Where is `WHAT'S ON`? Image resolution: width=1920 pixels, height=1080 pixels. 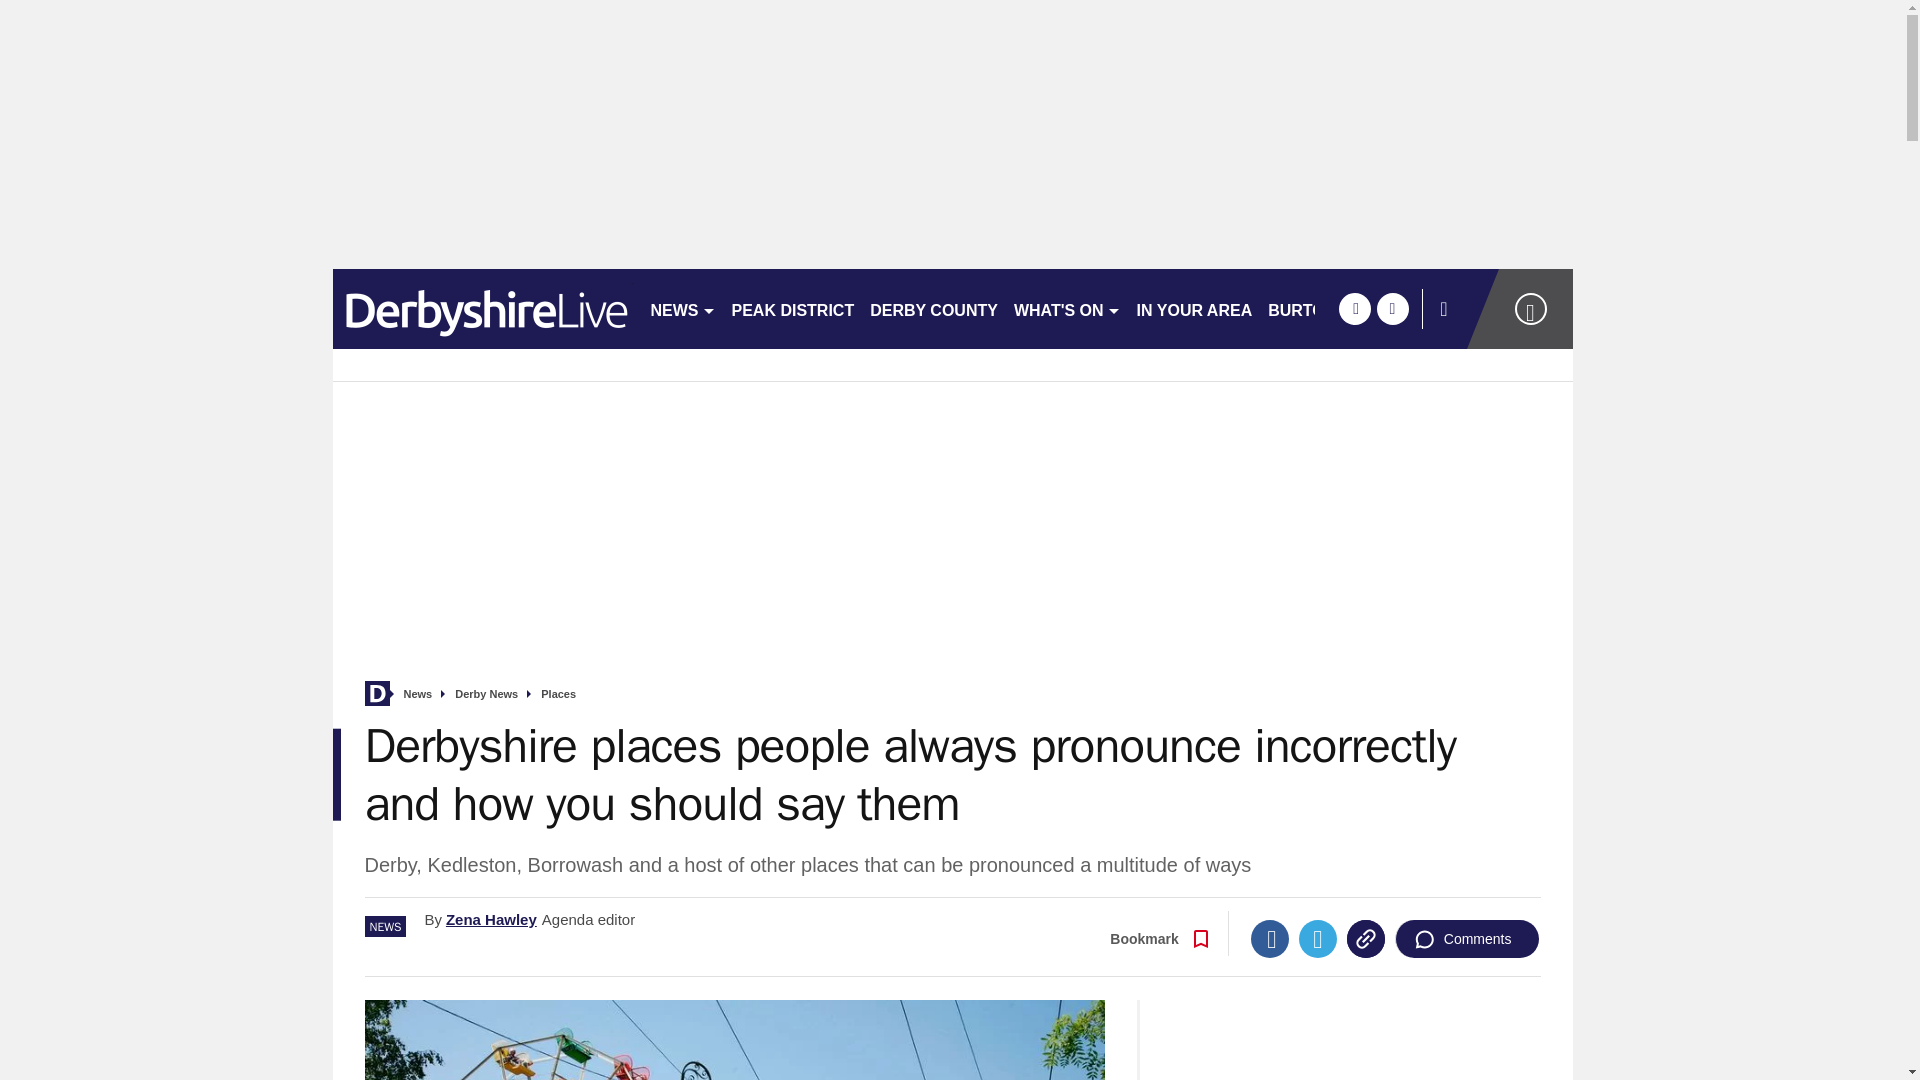 WHAT'S ON is located at coordinates (1067, 308).